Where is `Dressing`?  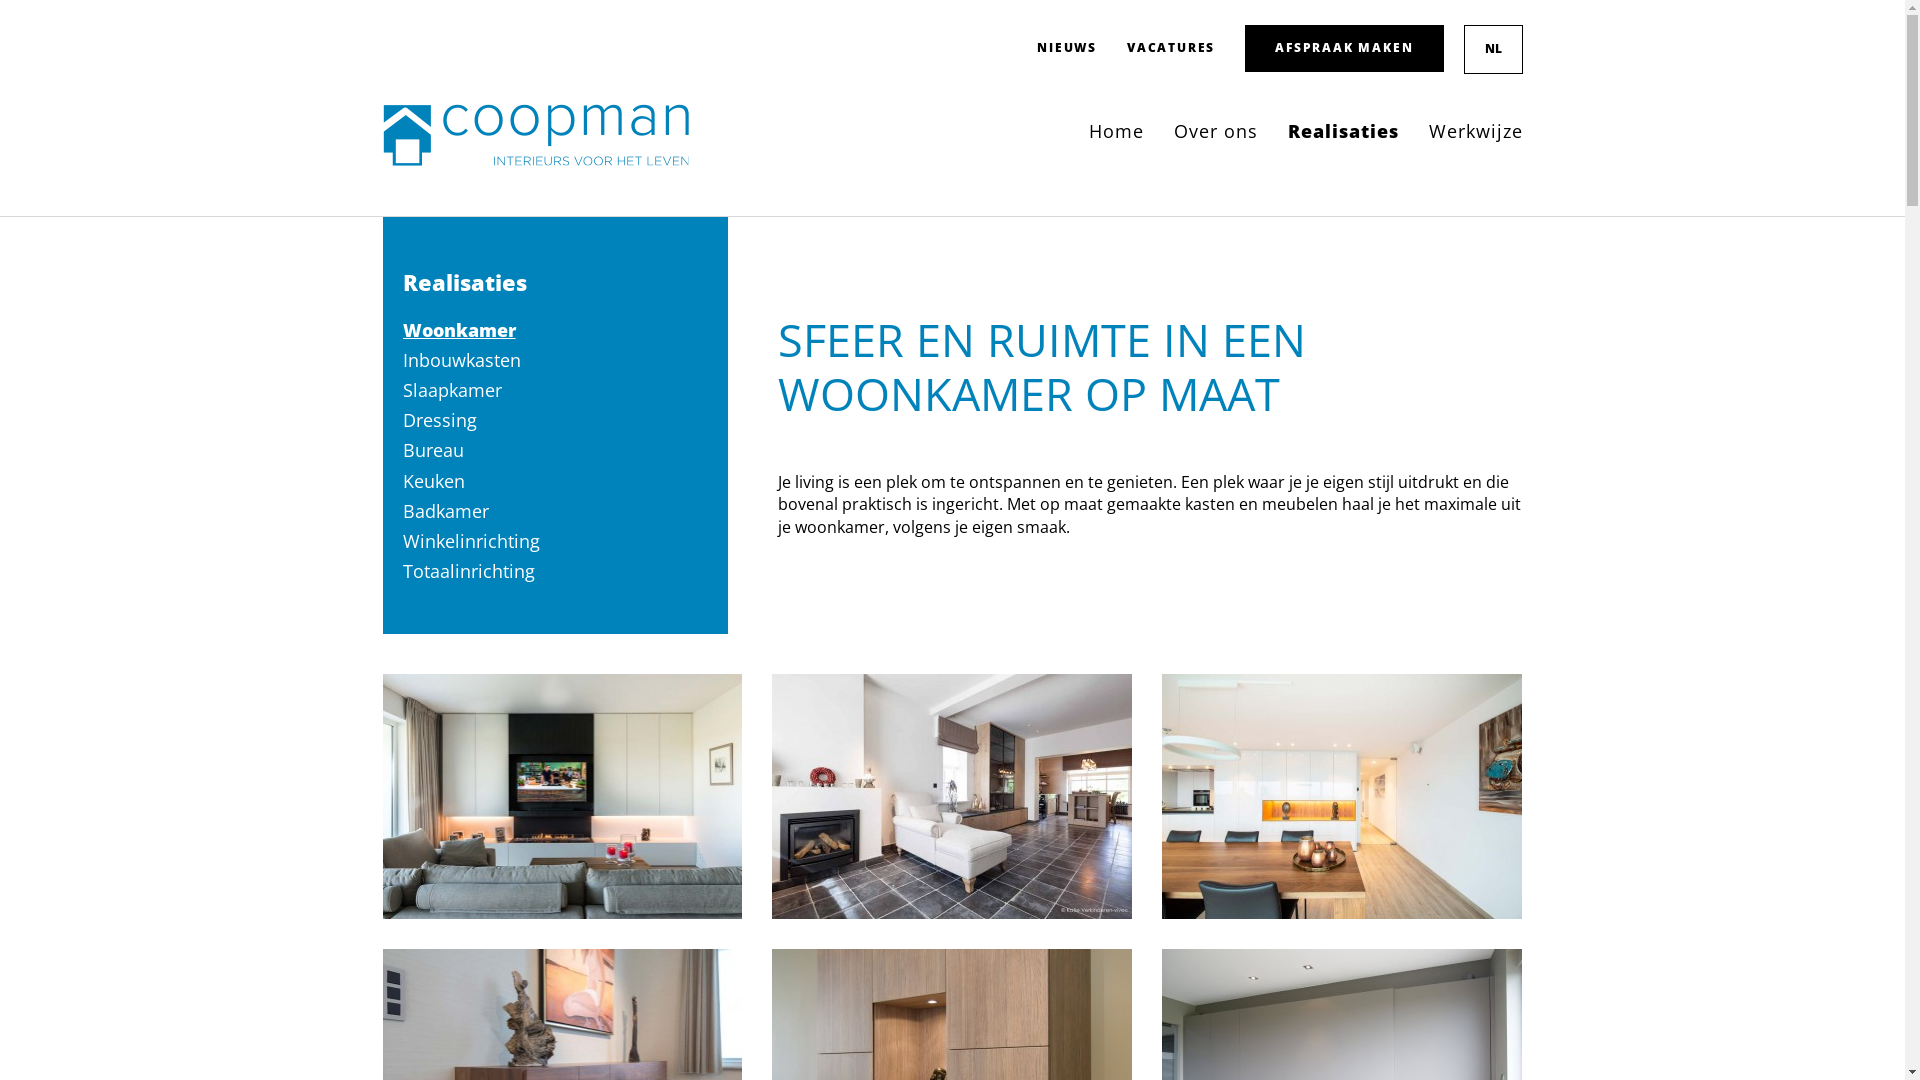
Dressing is located at coordinates (439, 420).